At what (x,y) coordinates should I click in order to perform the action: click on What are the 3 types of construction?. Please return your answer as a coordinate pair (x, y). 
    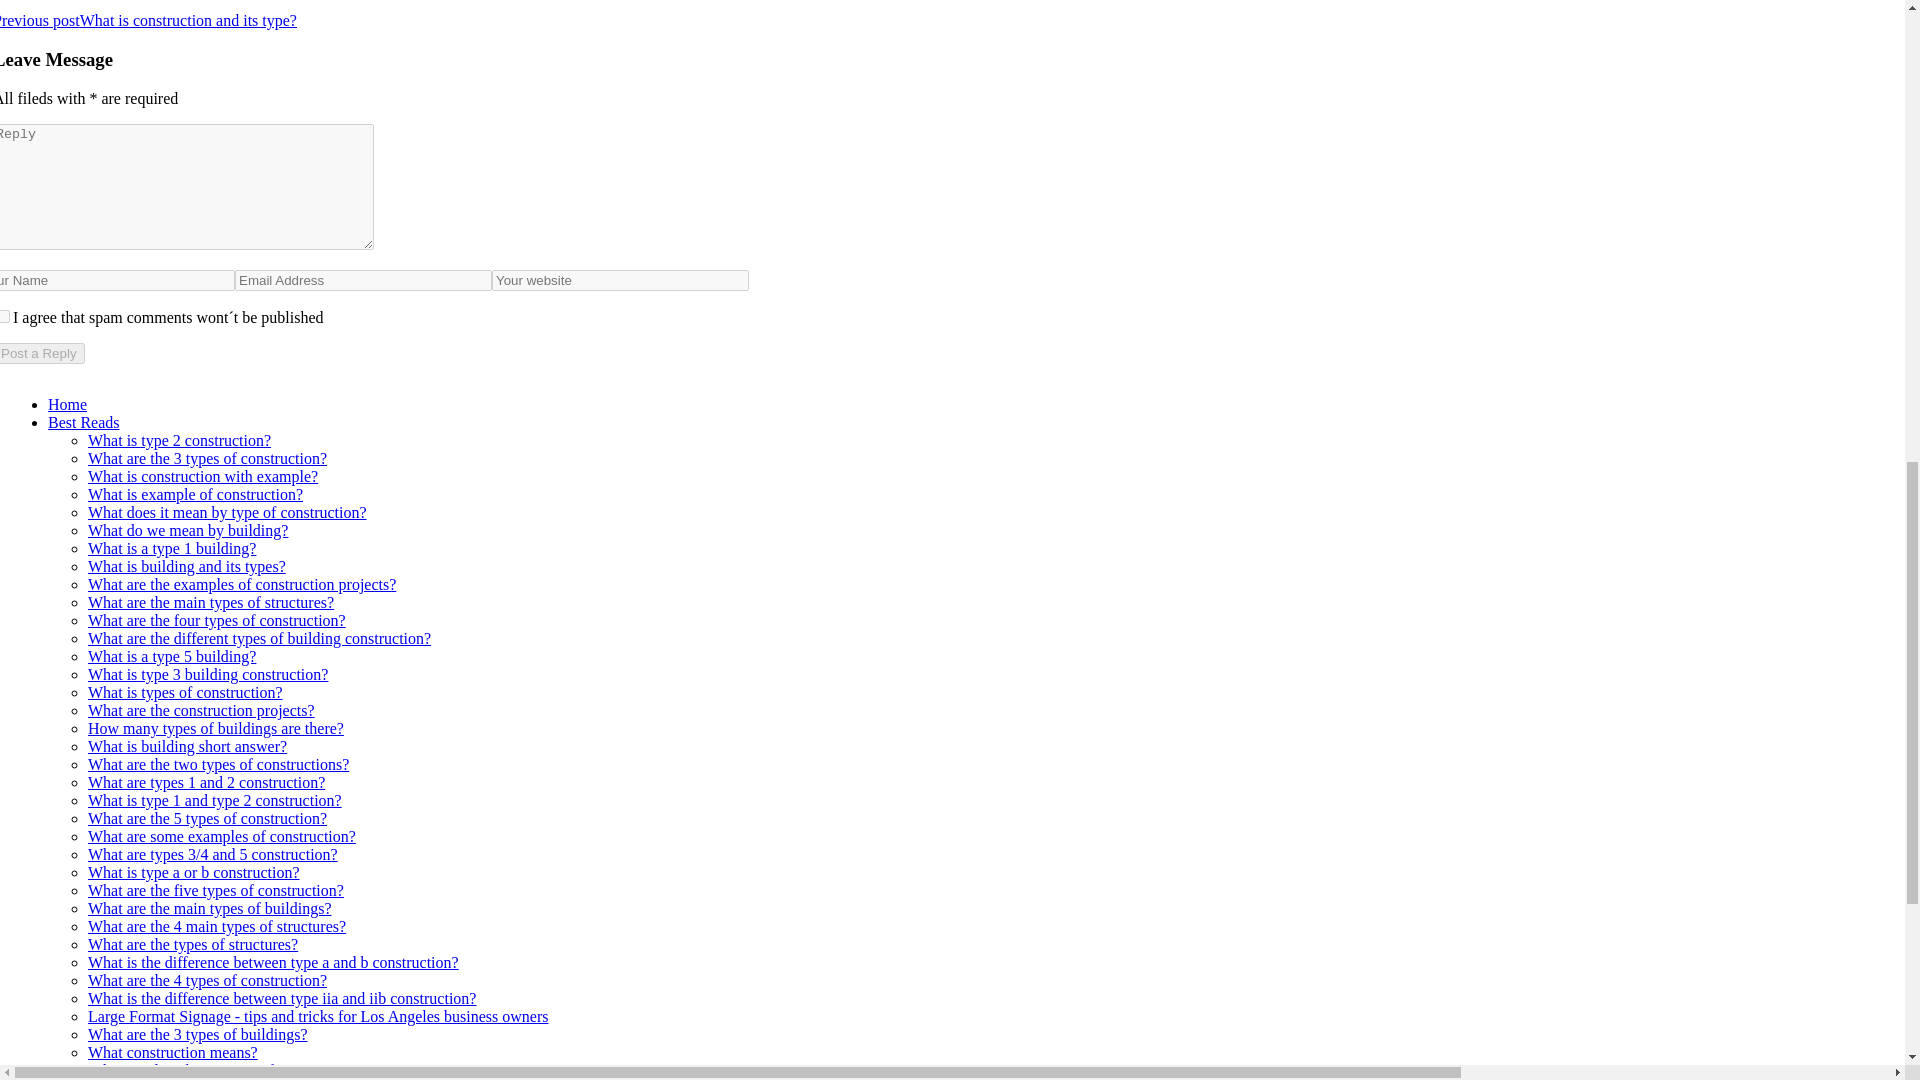
    Looking at the image, I should click on (207, 458).